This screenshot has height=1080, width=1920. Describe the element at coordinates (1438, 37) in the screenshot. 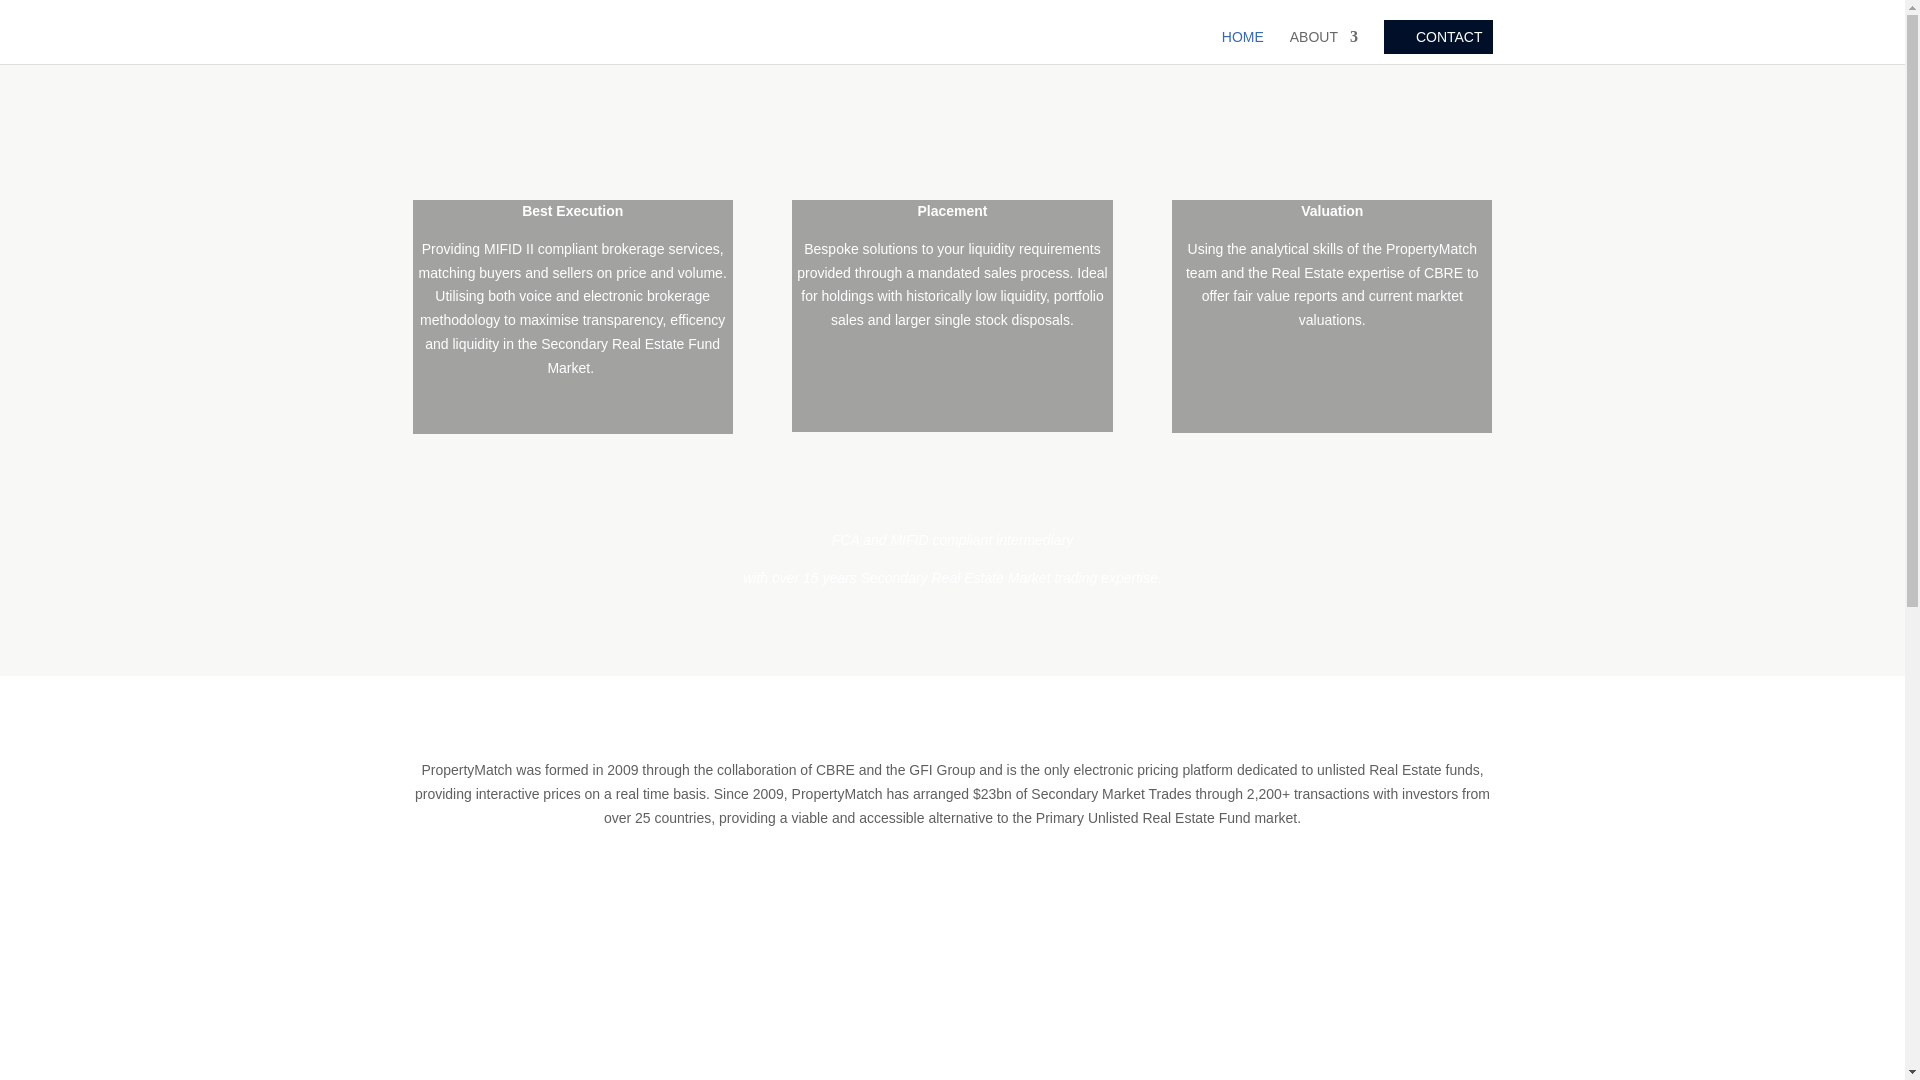

I see `CONTACT` at that location.